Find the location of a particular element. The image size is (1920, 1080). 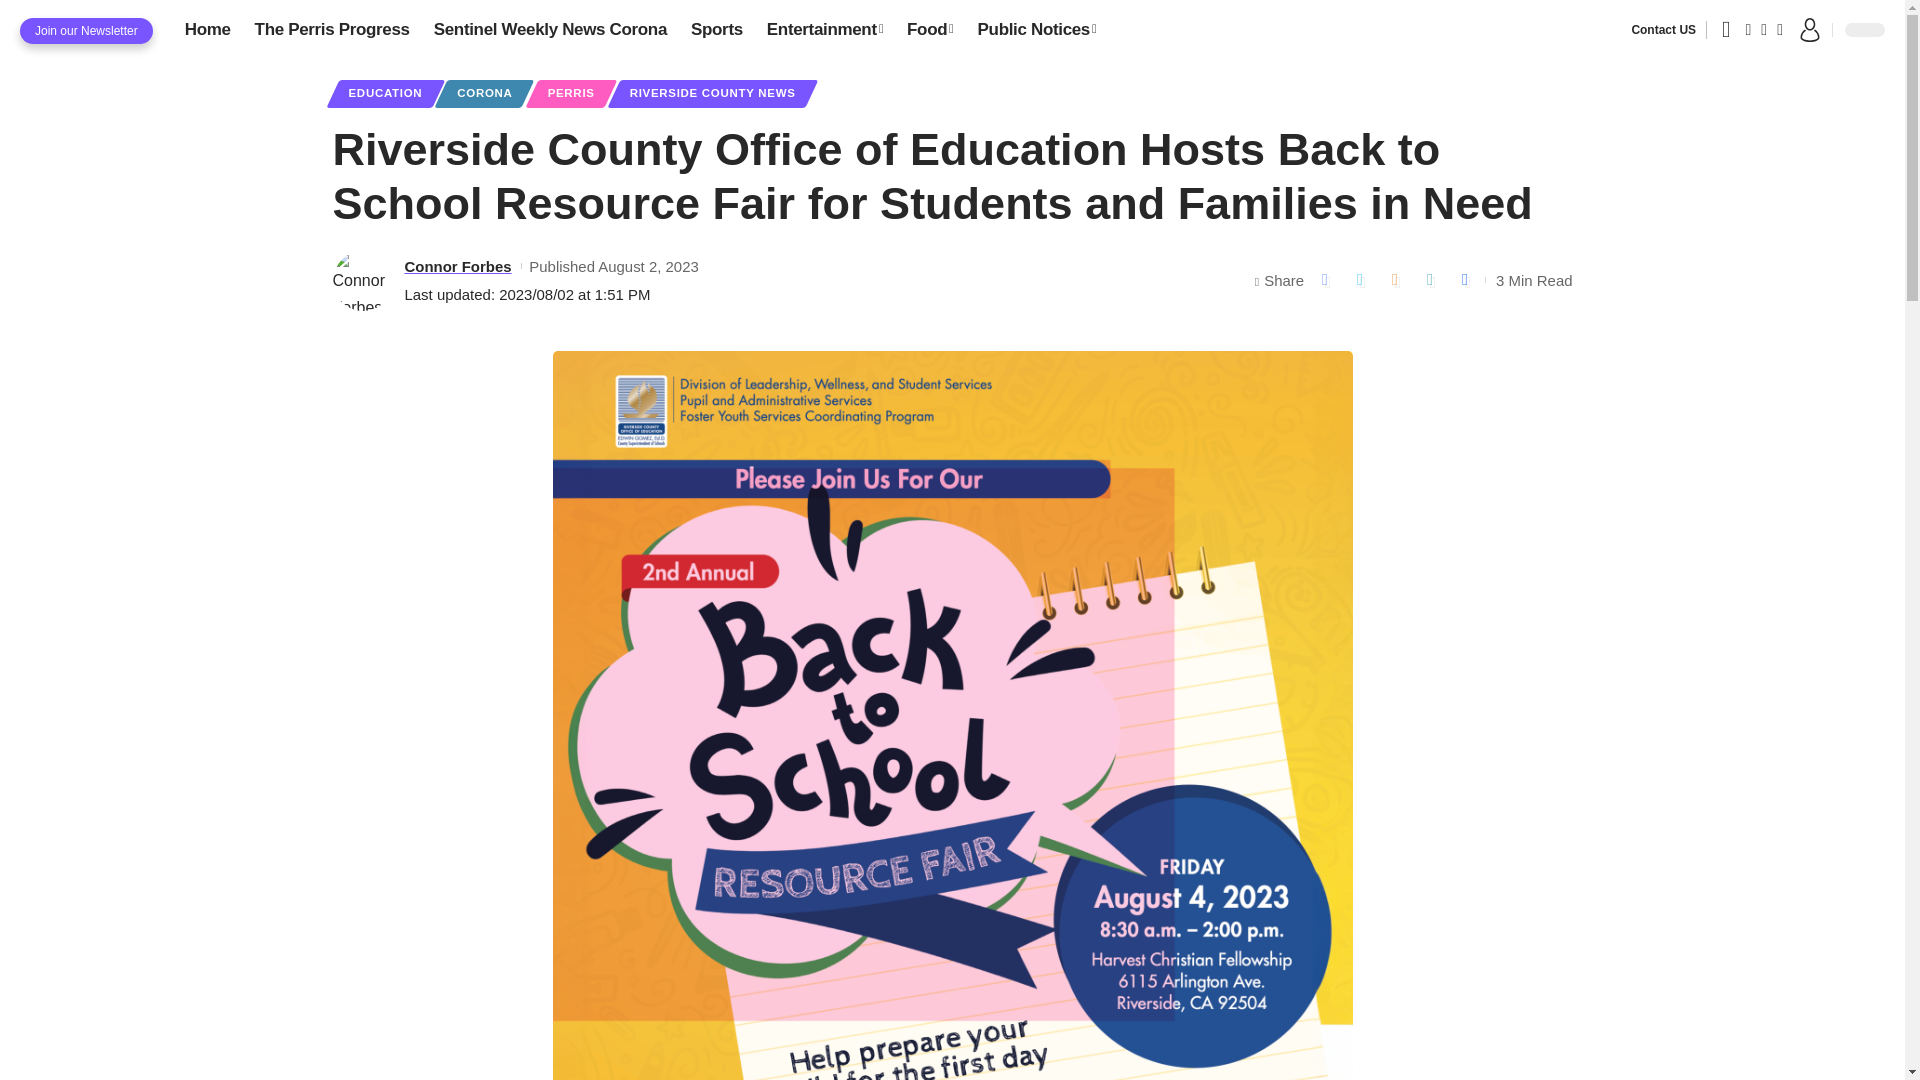

Public Notices is located at coordinates (1037, 29).